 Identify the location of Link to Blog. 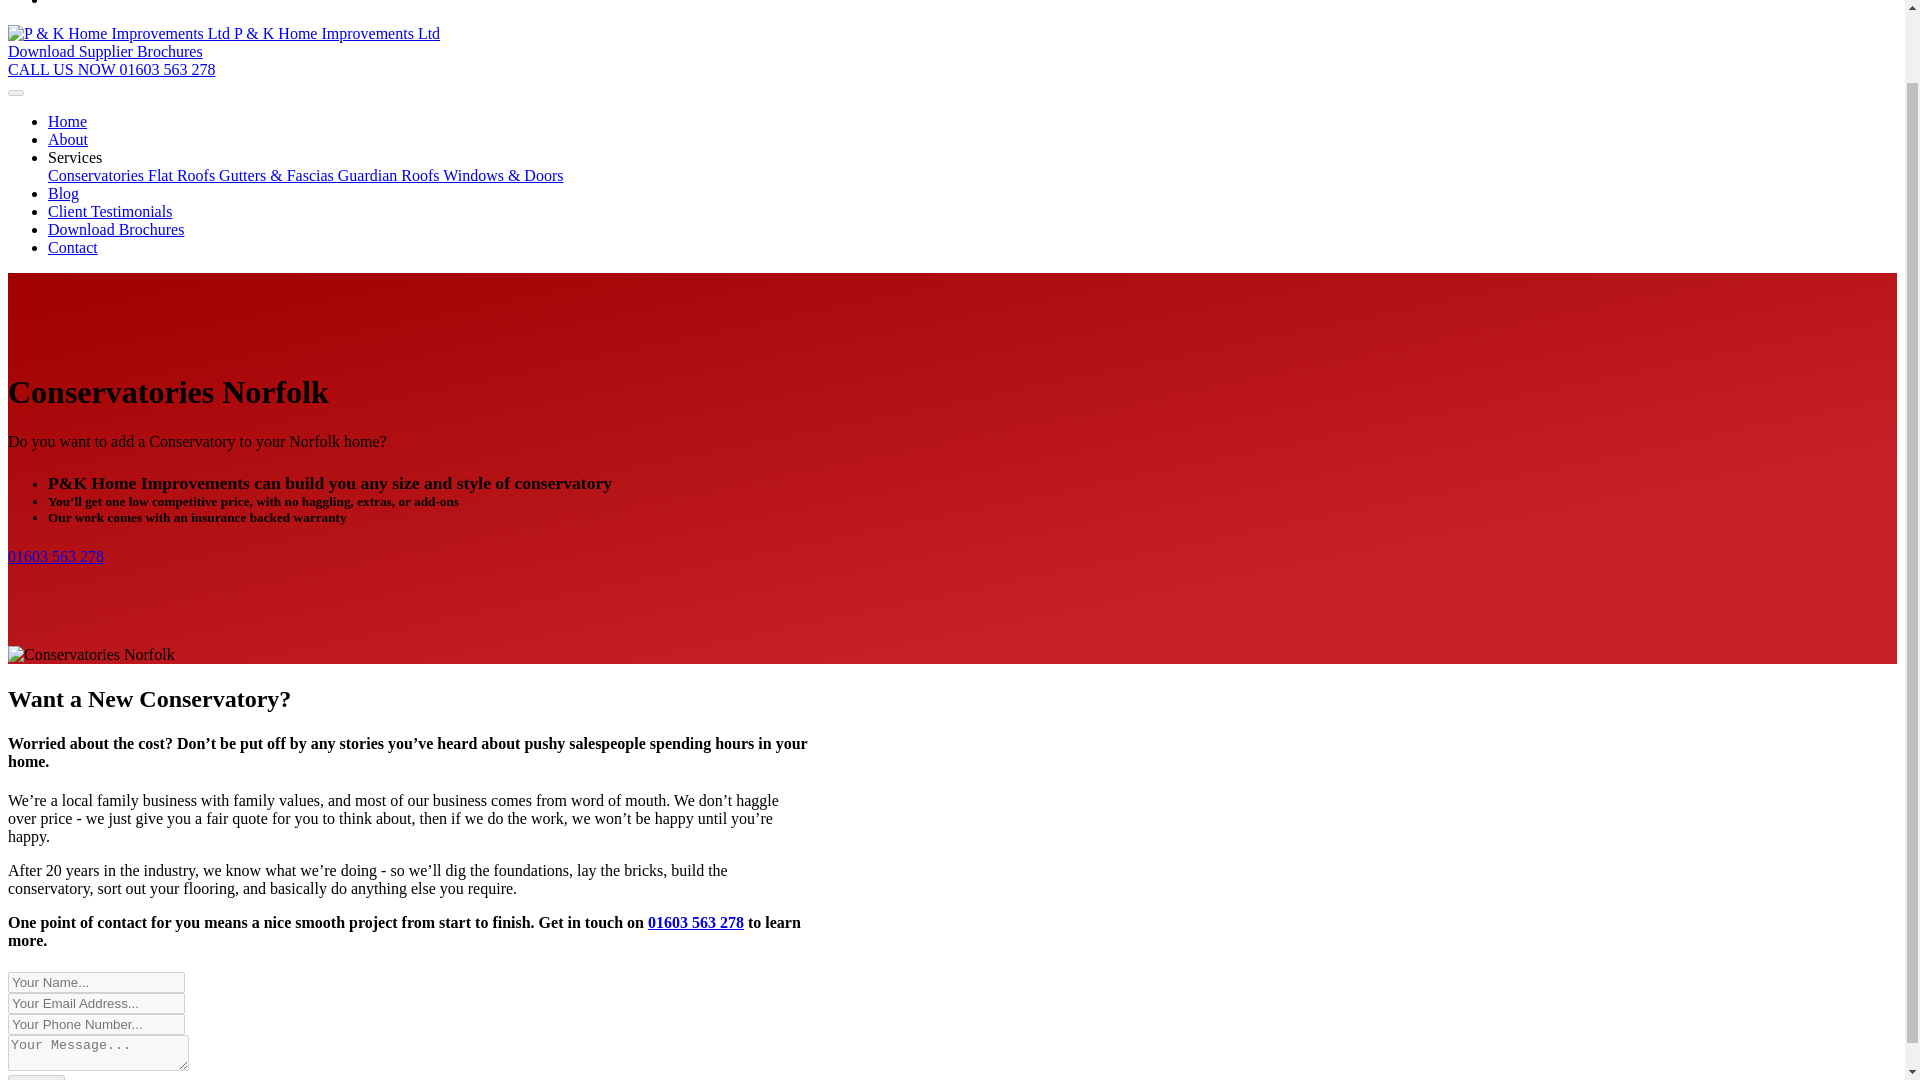
(63, 192).